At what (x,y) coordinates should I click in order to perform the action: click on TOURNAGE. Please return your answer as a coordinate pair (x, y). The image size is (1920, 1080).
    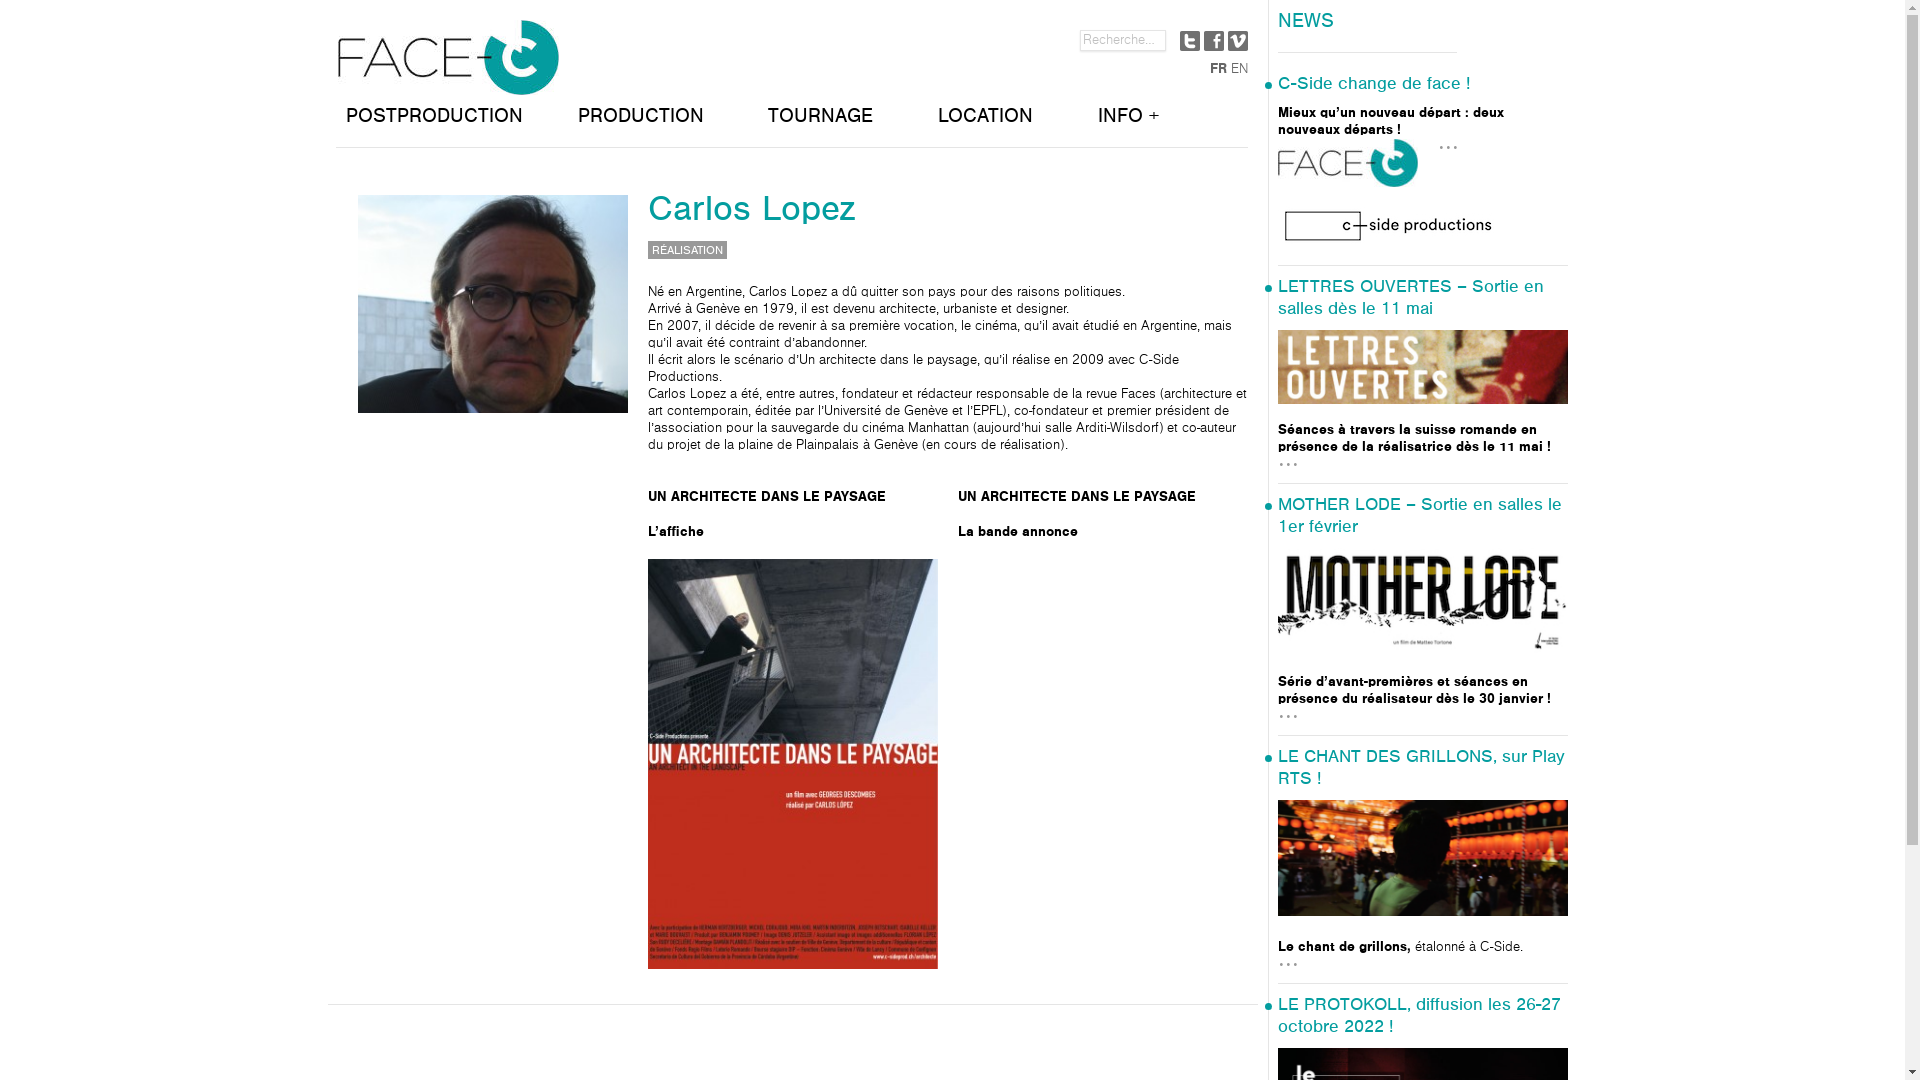
    Looking at the image, I should click on (843, 121).